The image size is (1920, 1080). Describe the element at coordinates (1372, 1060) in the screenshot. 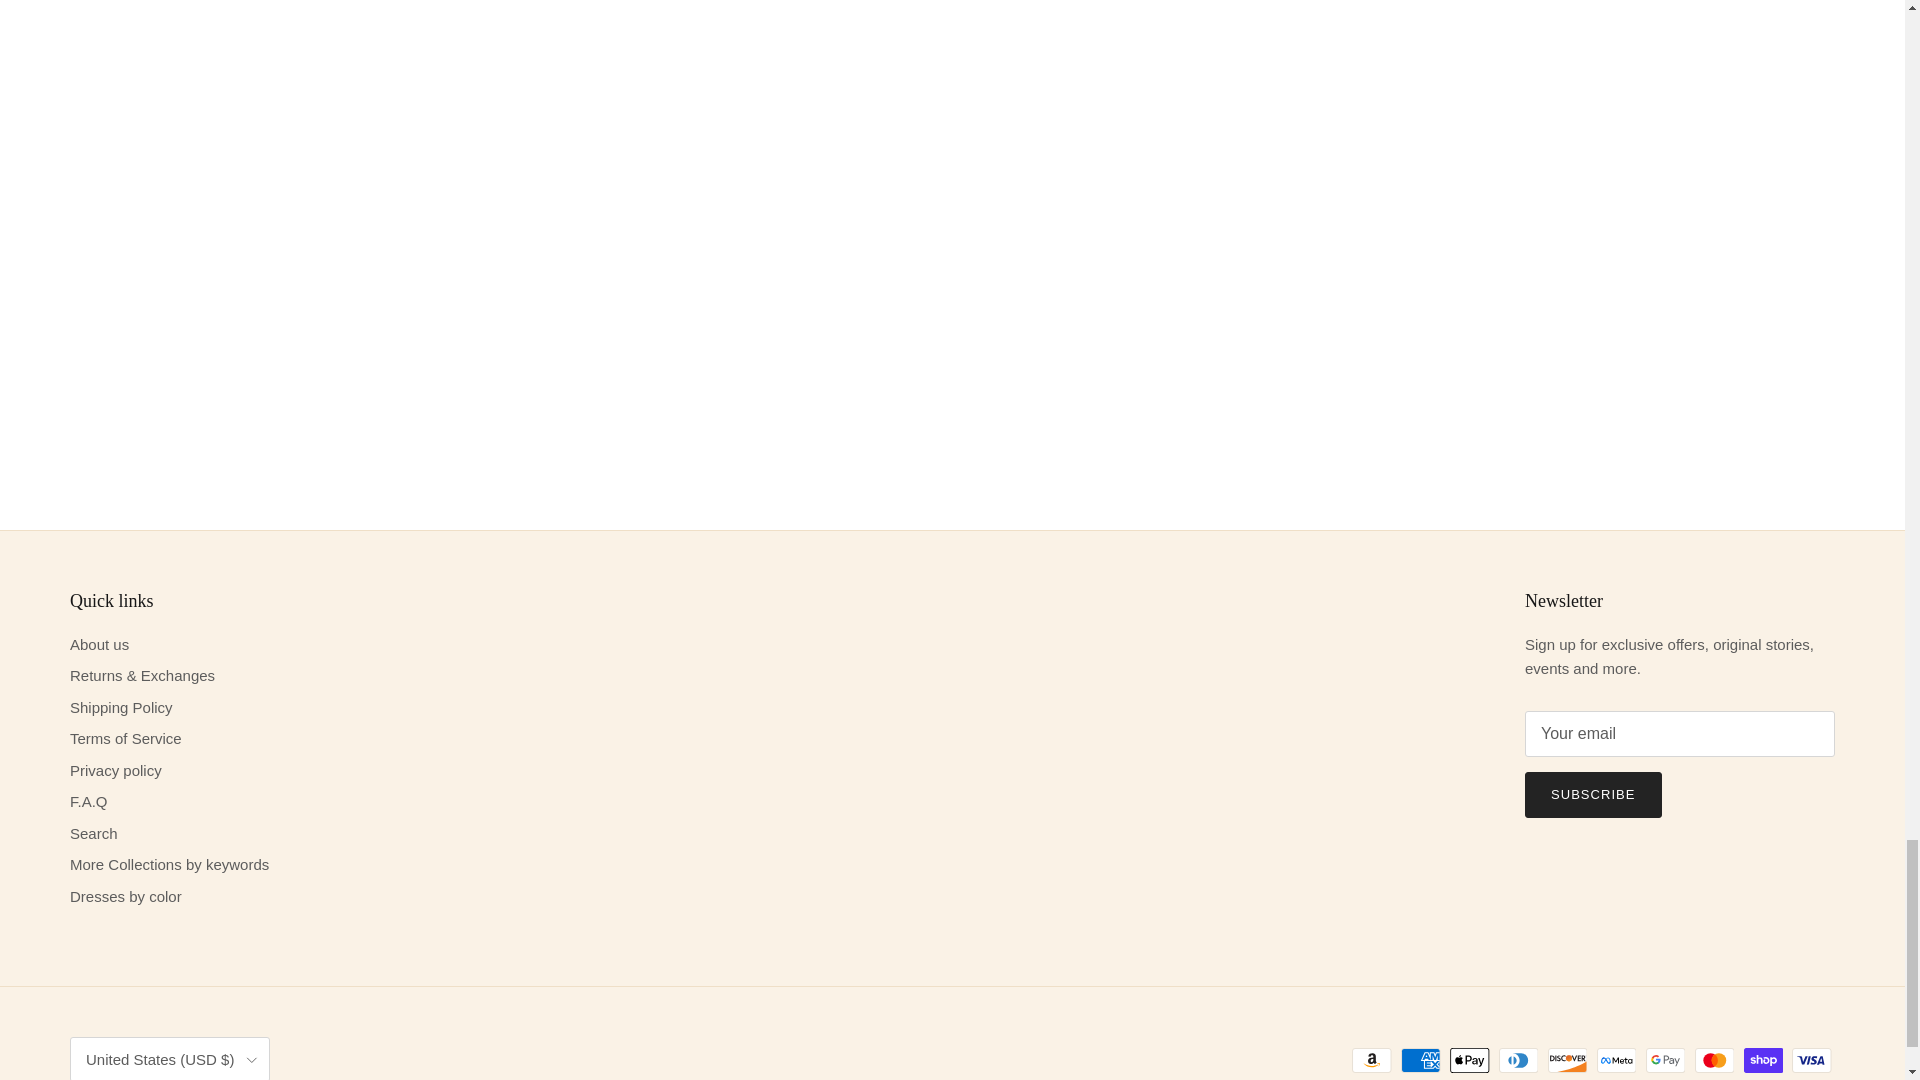

I see `Amazon` at that location.